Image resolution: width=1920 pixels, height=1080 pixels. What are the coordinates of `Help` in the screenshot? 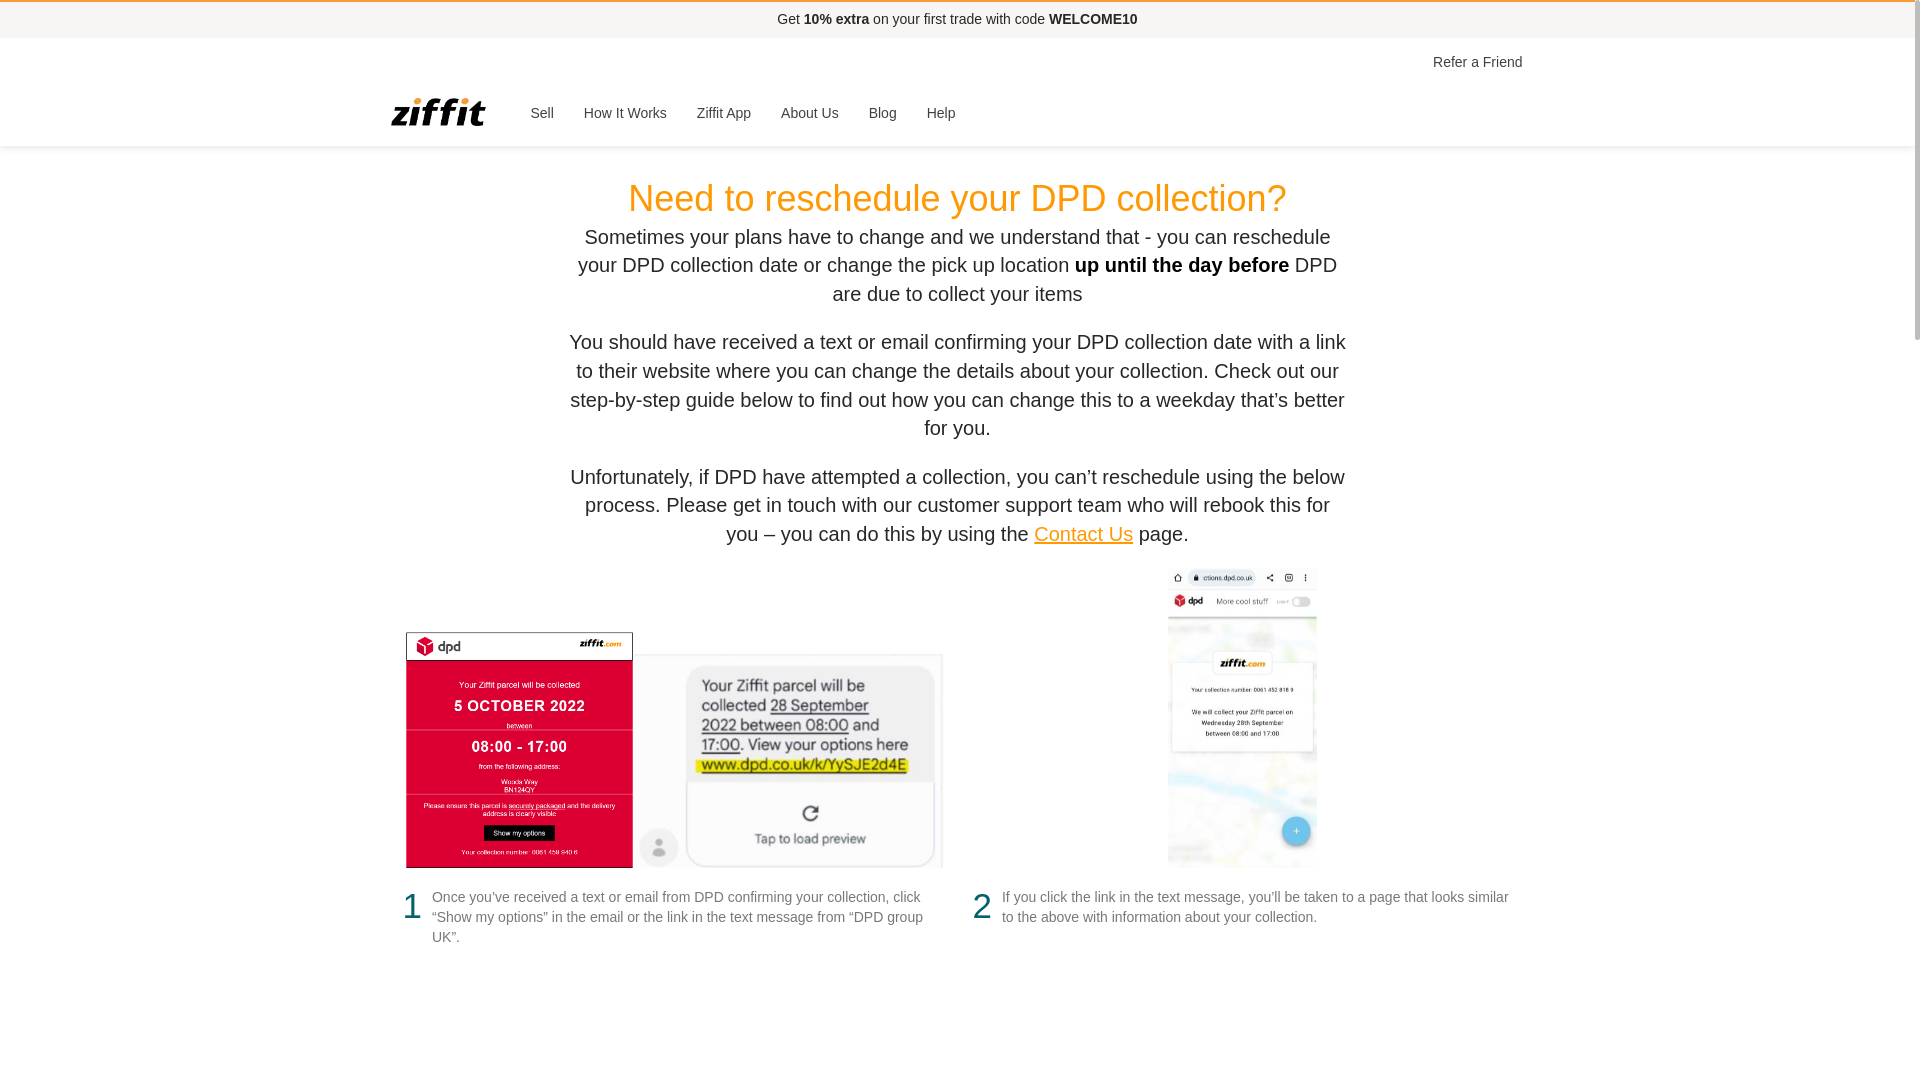 It's located at (942, 112).